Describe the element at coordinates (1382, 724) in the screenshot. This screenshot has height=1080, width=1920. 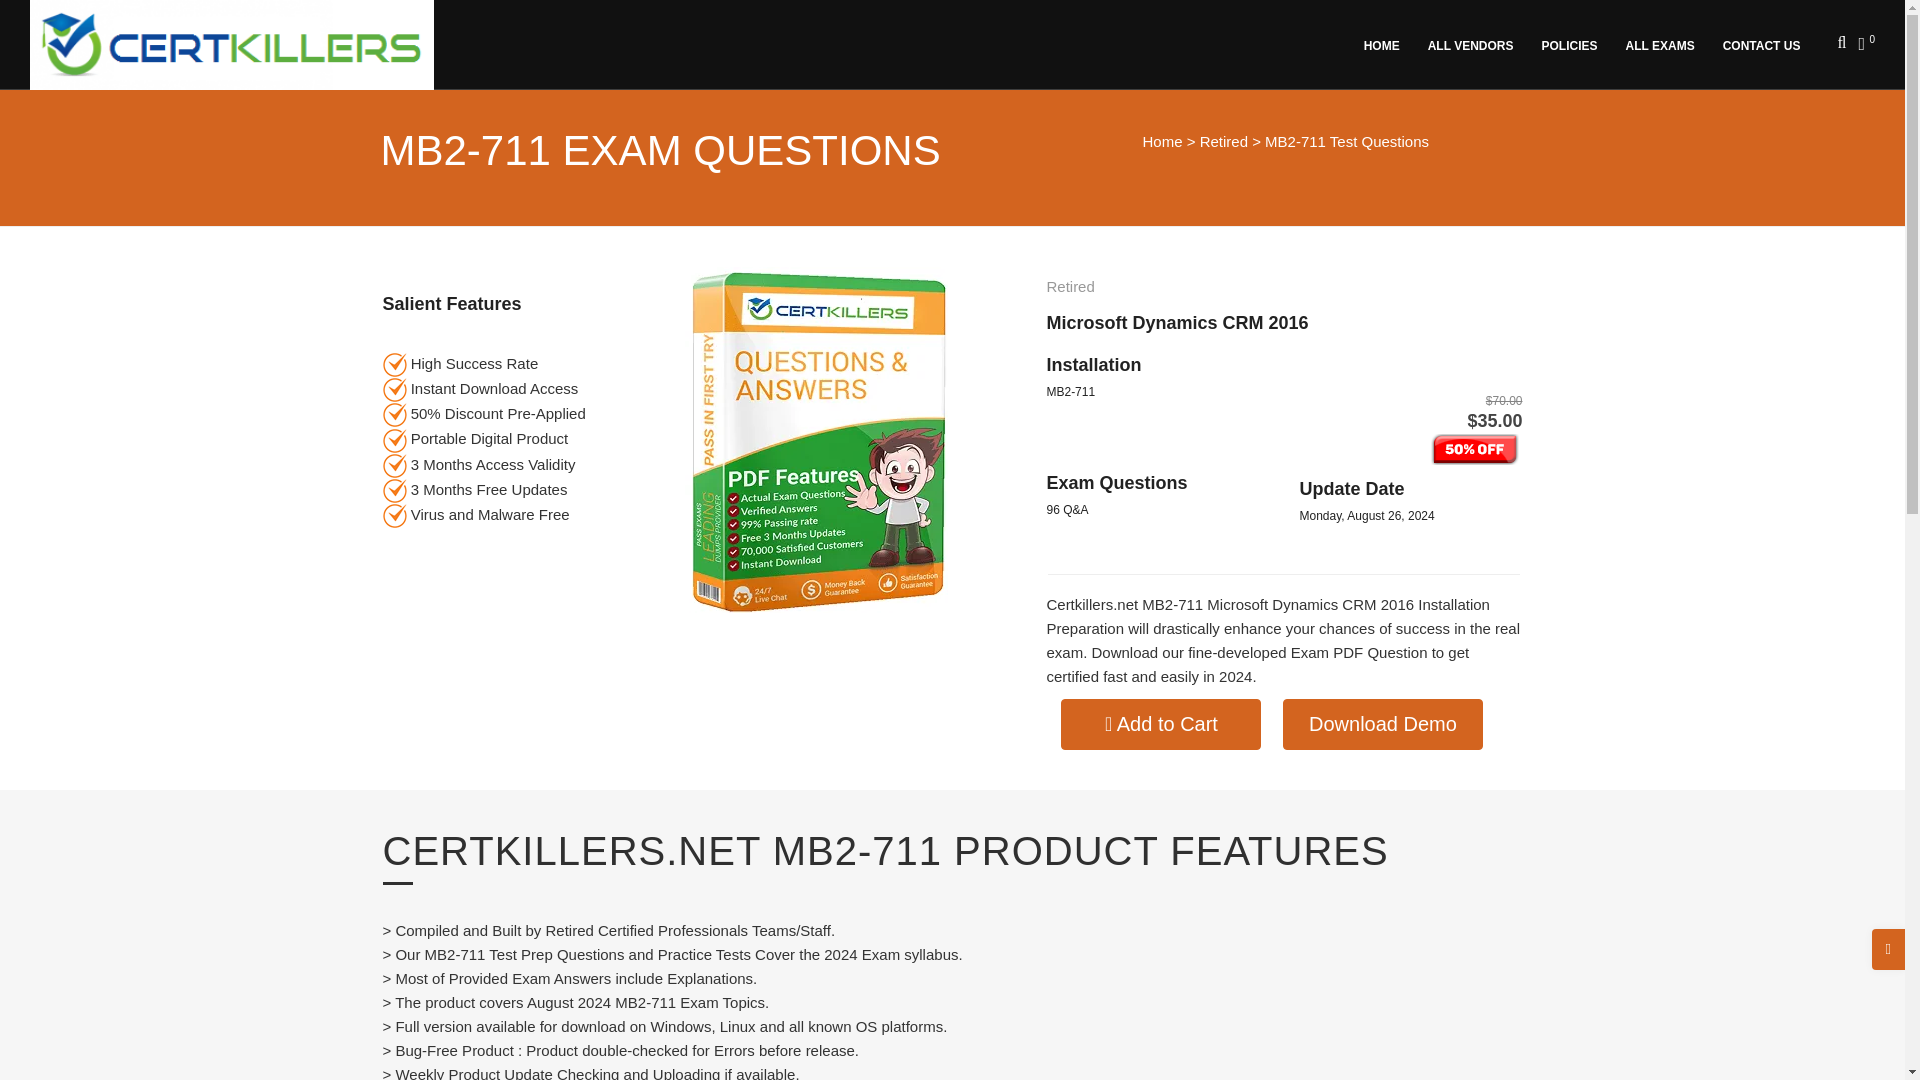
I see `Download Demo` at that location.